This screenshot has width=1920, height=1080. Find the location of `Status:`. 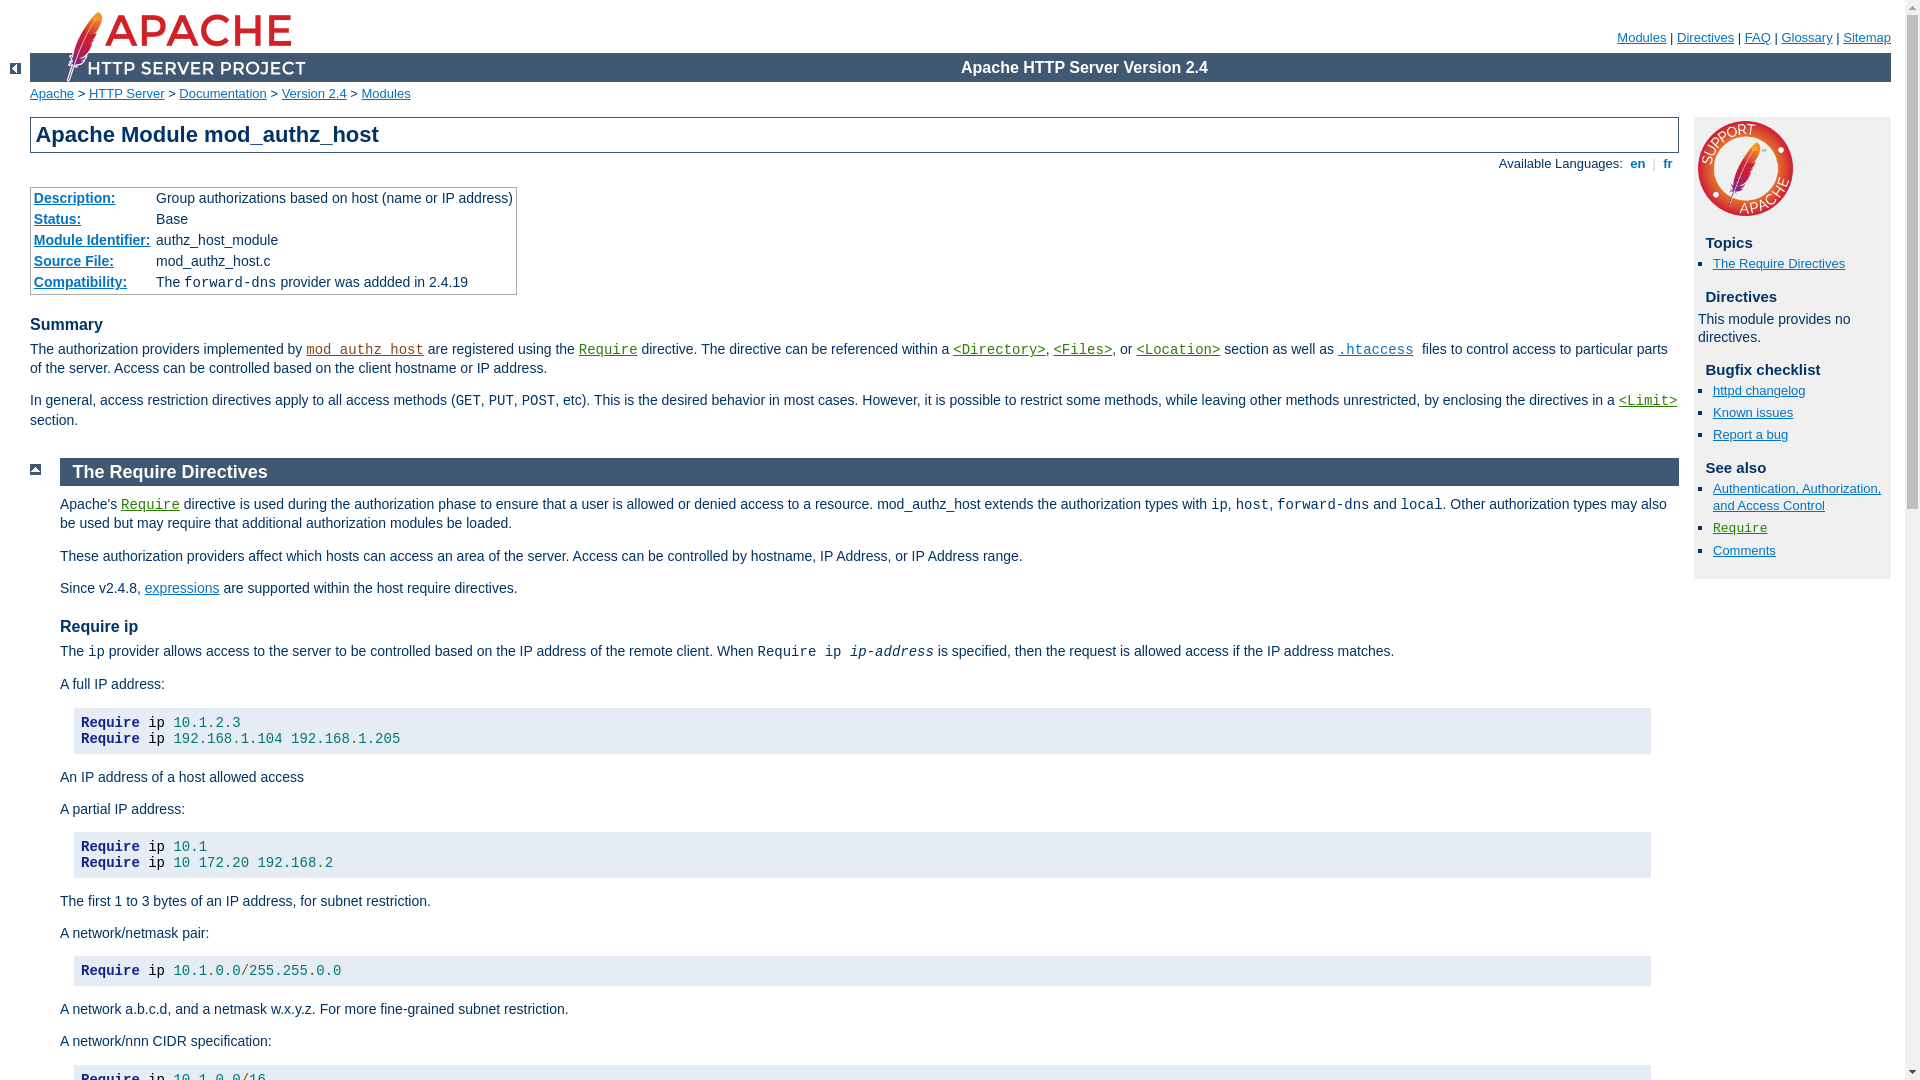

Status: is located at coordinates (58, 219).